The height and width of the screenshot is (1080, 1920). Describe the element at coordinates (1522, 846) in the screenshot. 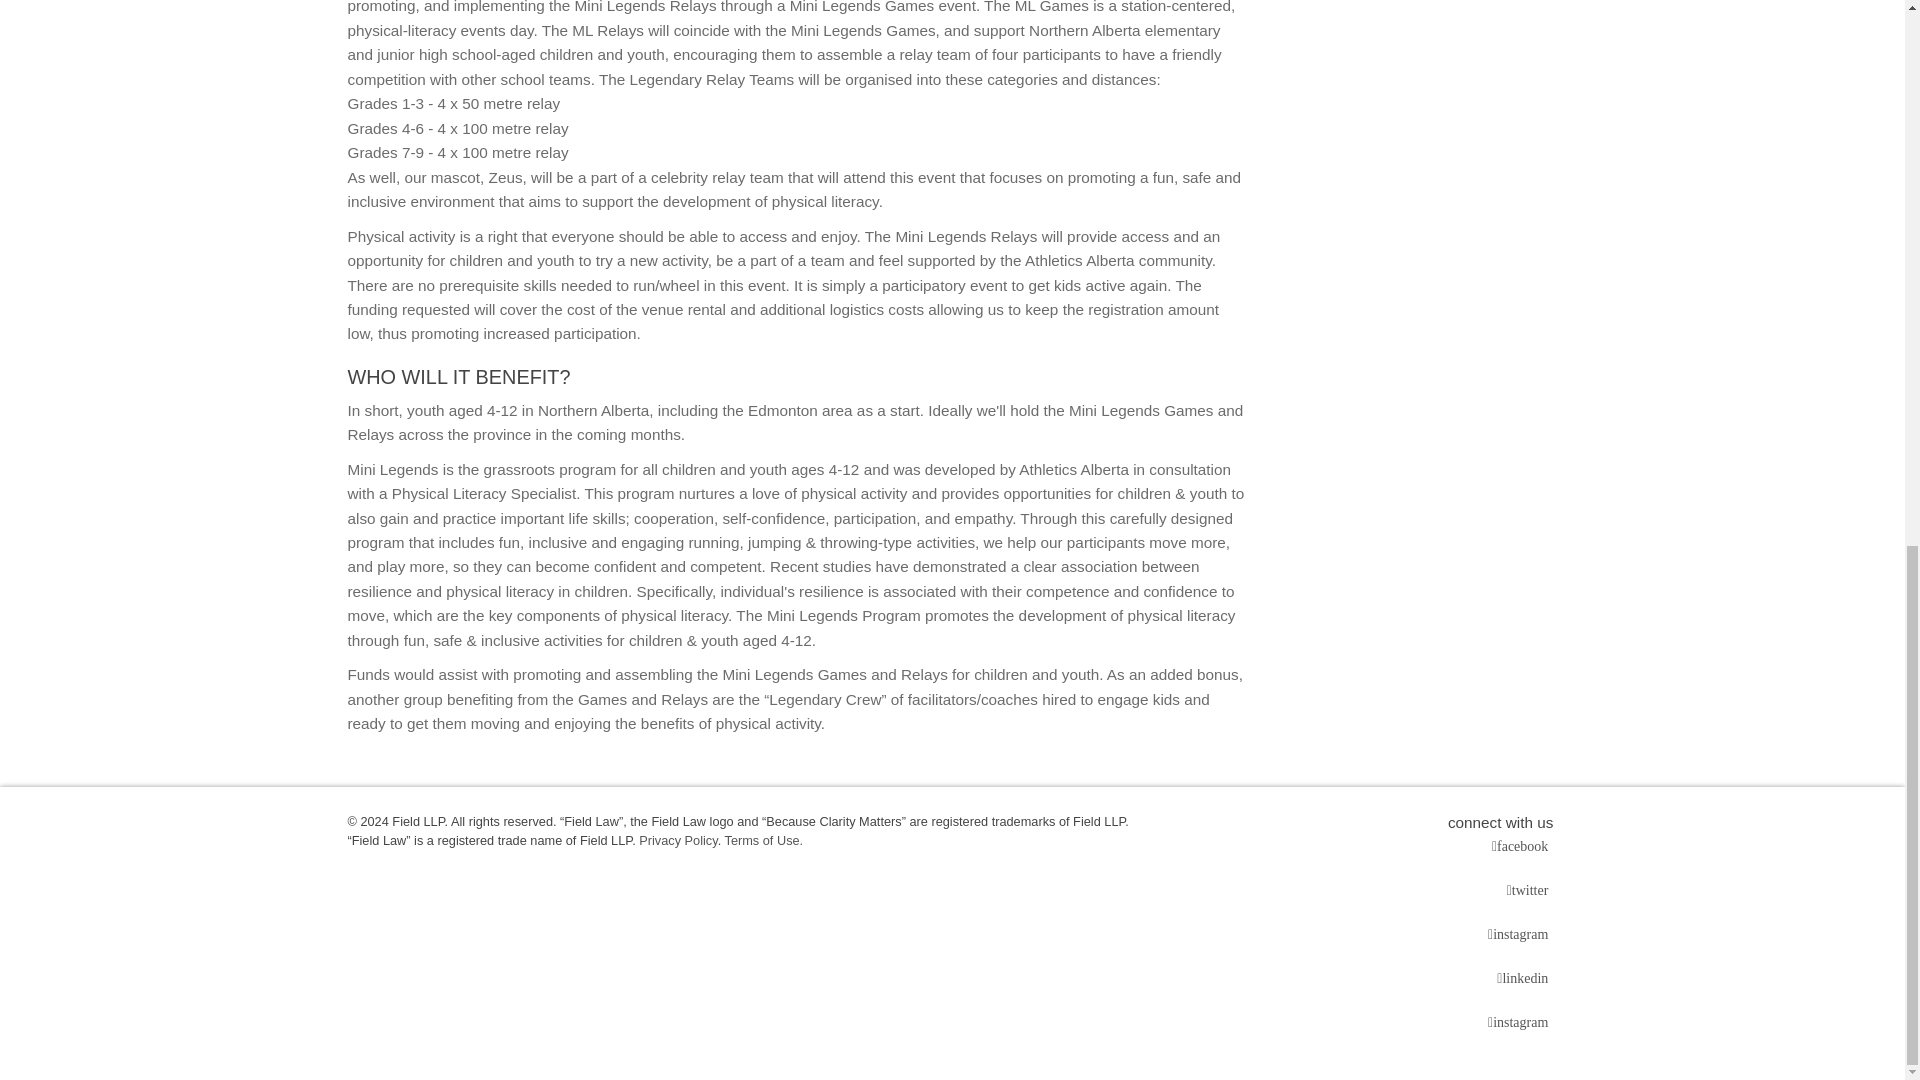

I see `facebook` at that location.